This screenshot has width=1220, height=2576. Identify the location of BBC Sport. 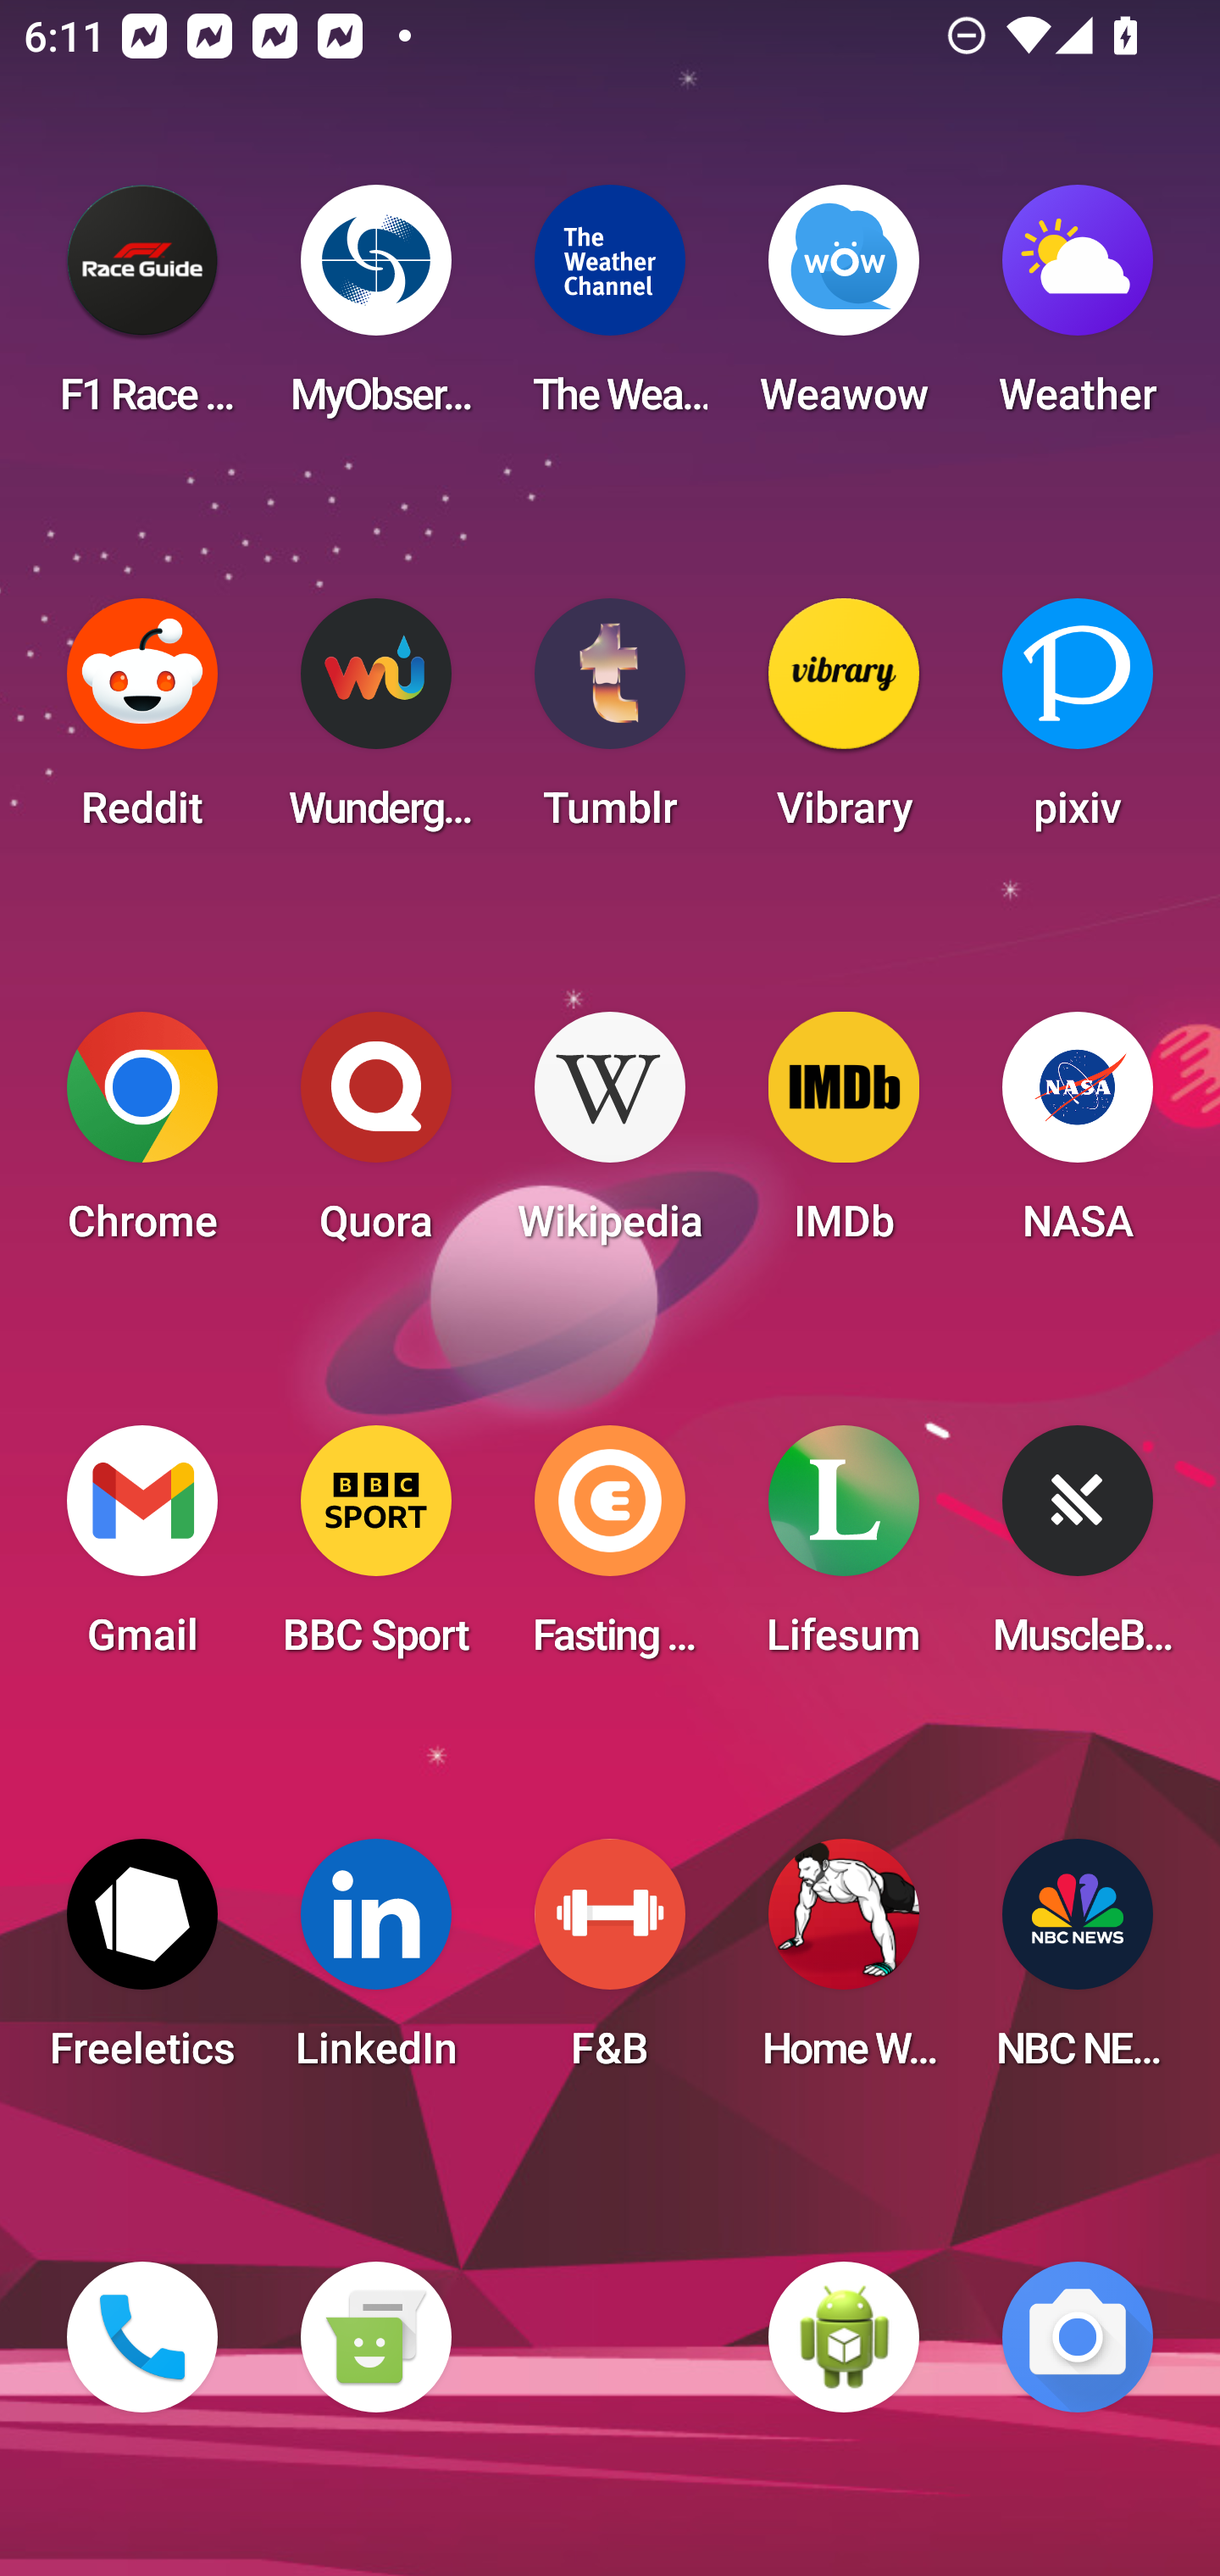
(375, 1551).